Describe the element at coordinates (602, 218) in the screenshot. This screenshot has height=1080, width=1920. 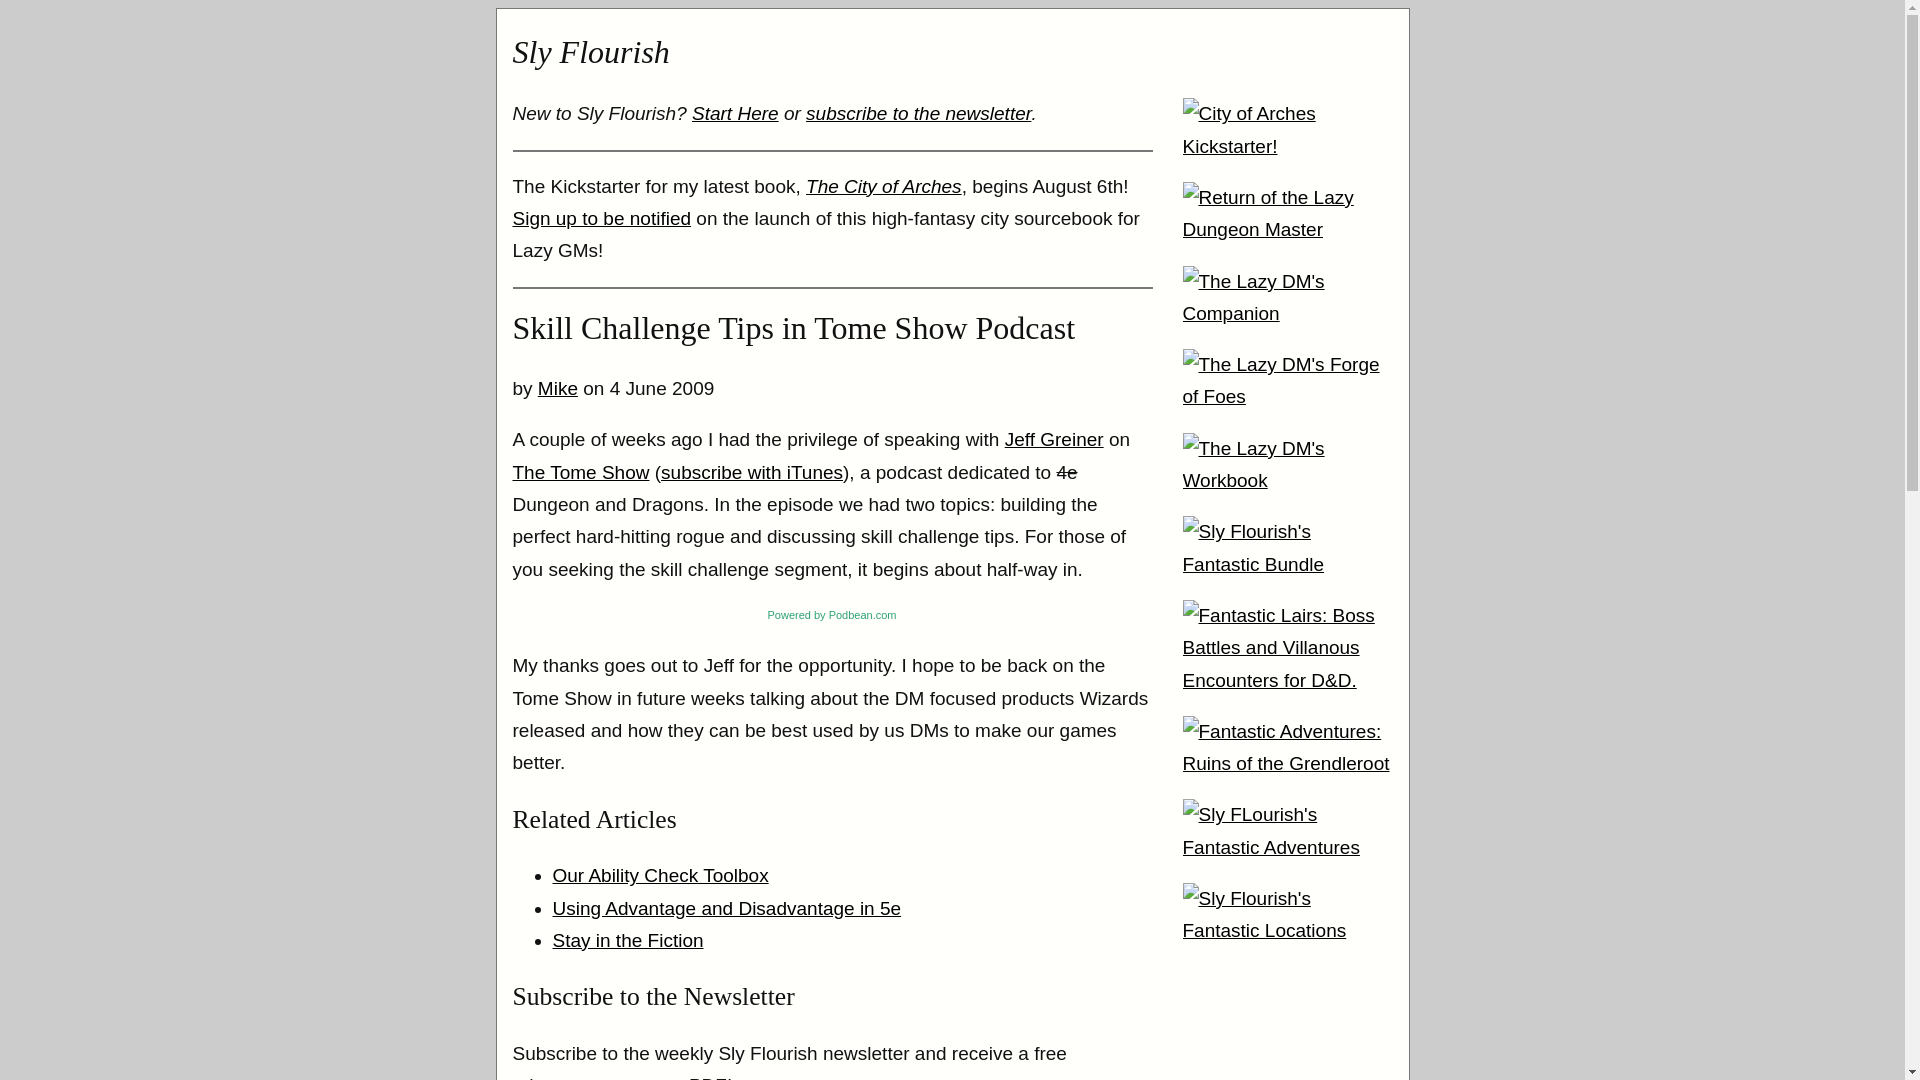
I see `Sign up to be notified` at that location.